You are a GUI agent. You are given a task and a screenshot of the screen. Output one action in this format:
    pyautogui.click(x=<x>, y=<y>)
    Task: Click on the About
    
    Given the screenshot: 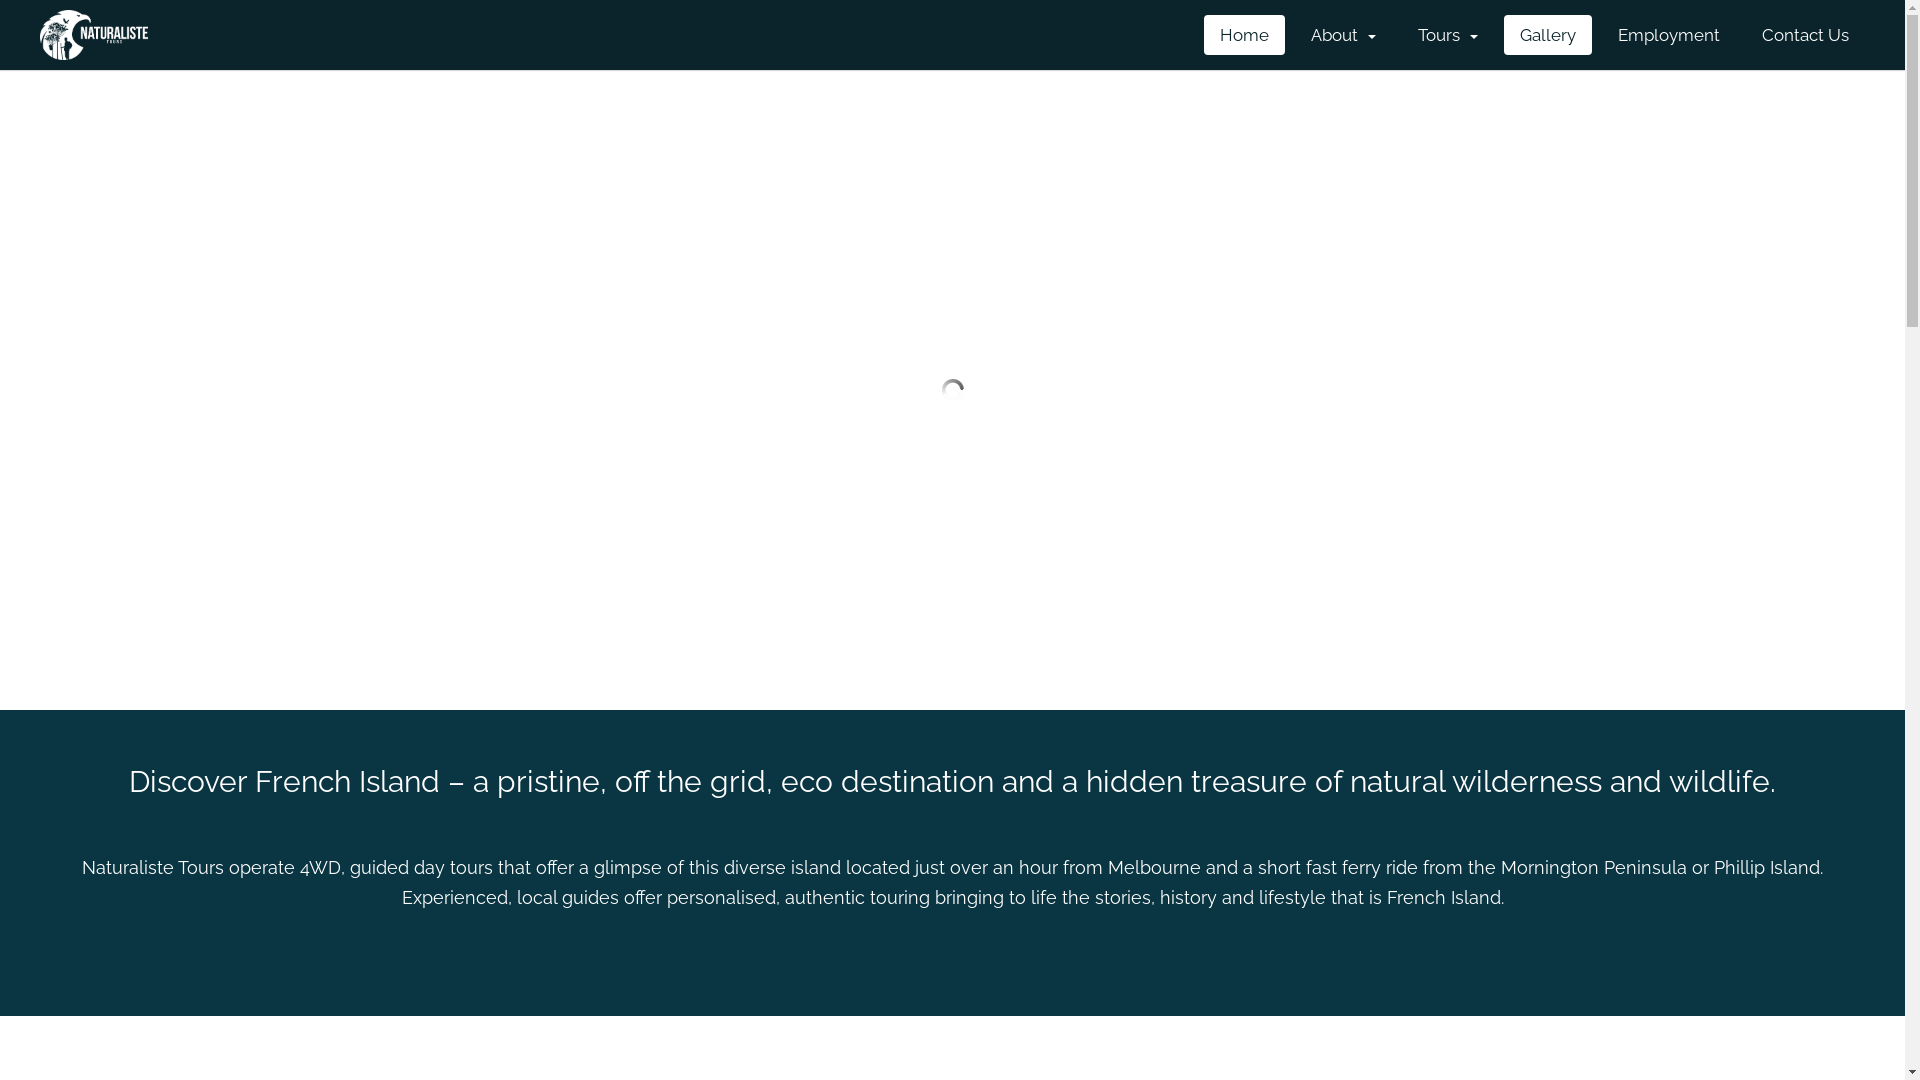 What is the action you would take?
    pyautogui.click(x=1344, y=35)
    